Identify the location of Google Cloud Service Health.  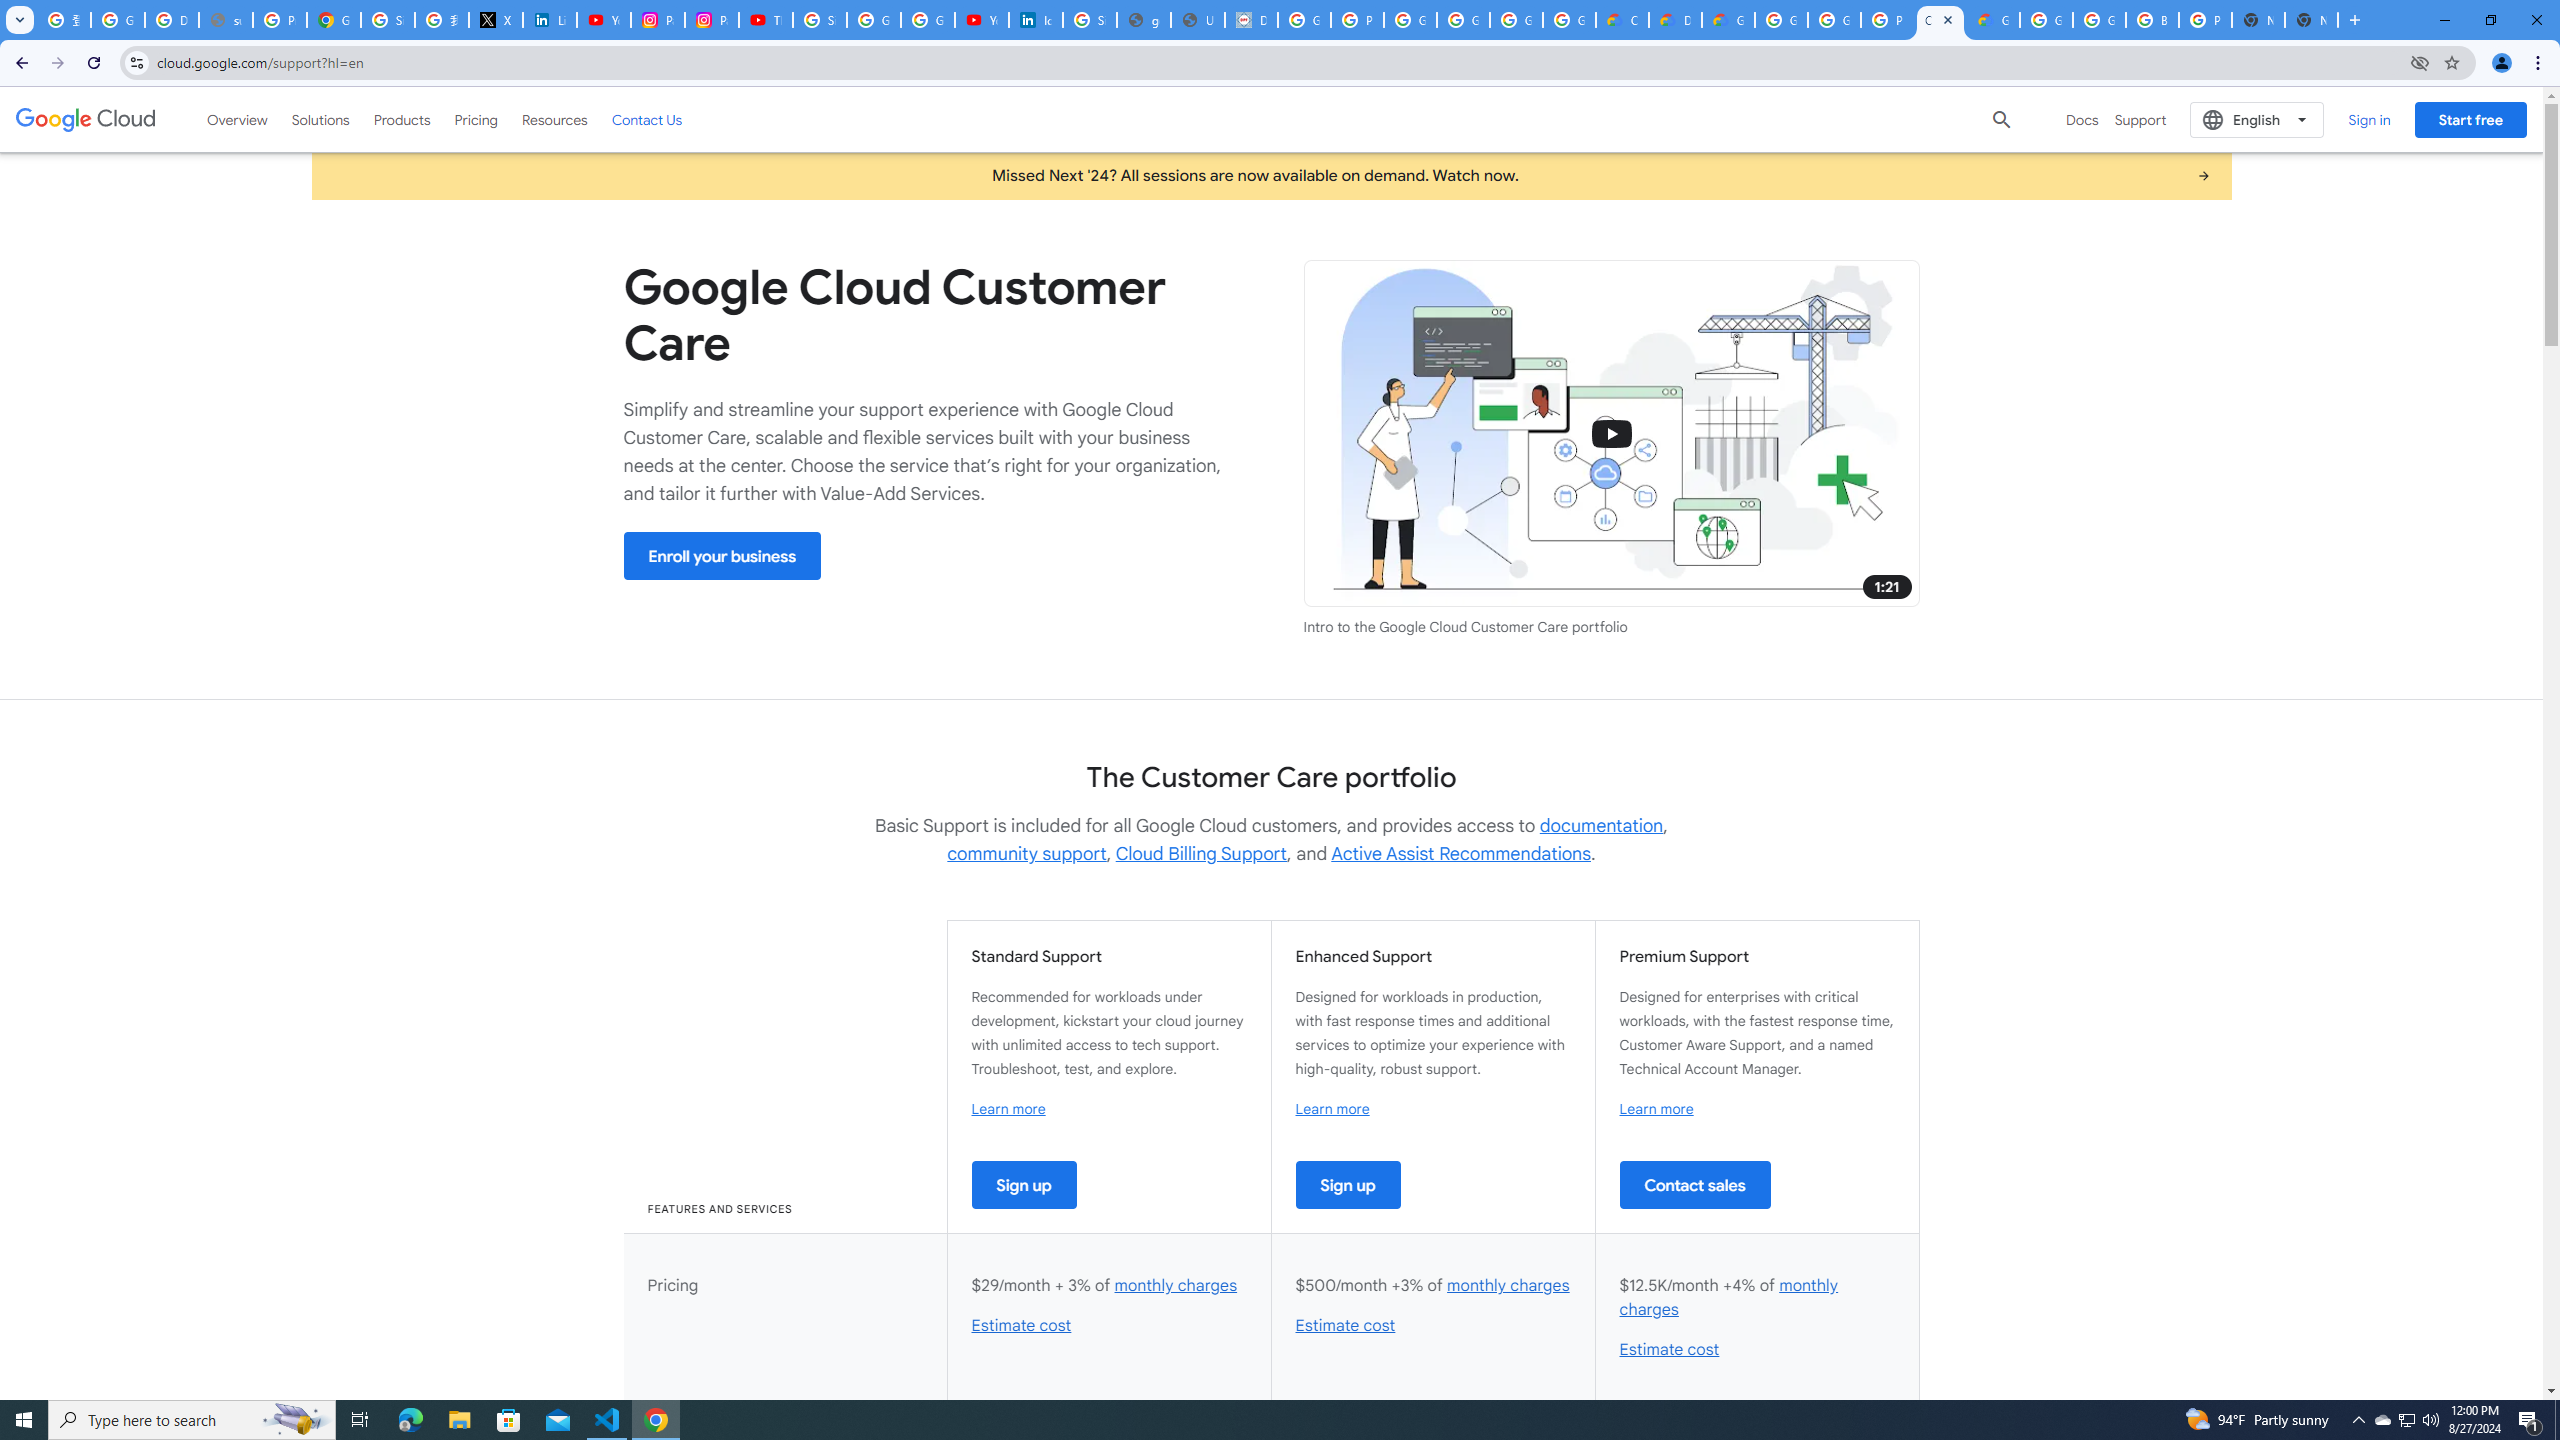
(1994, 20).